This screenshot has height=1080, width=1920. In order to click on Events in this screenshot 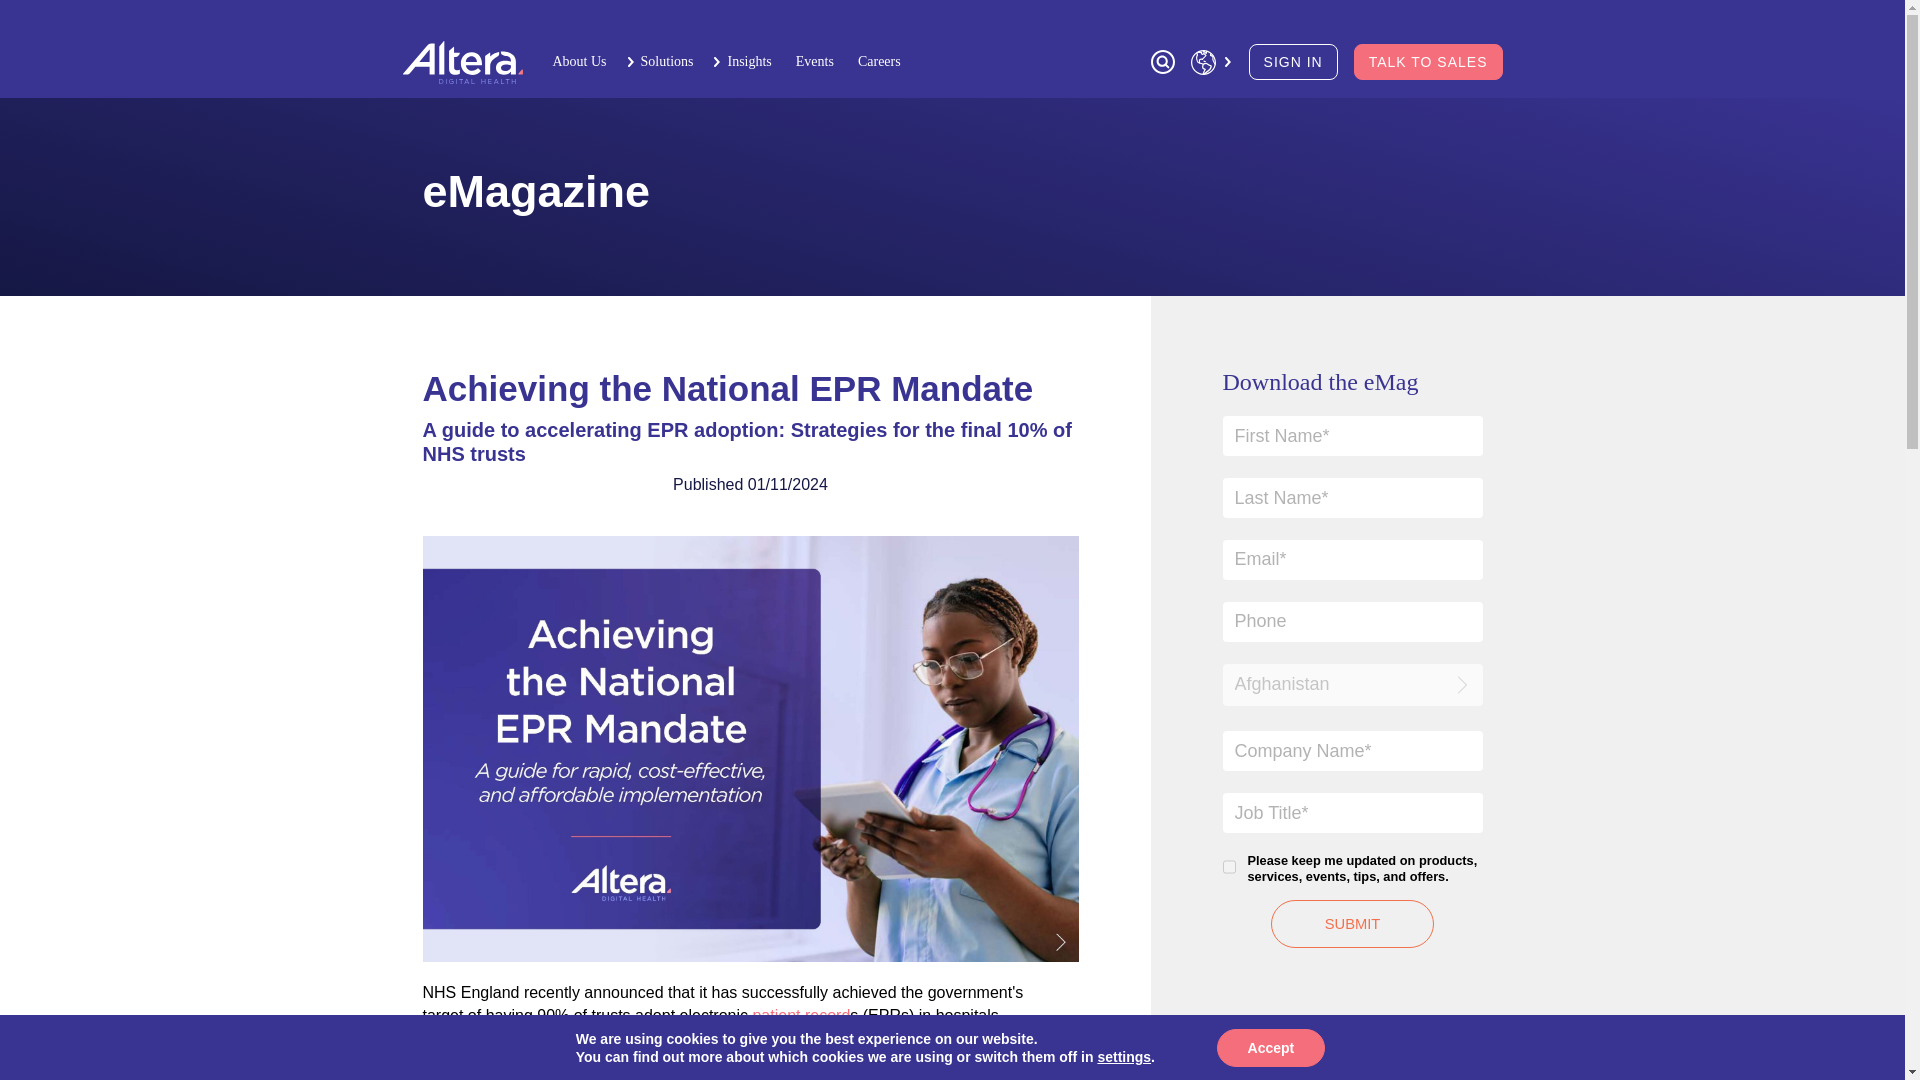, I will do `click(816, 61)`.